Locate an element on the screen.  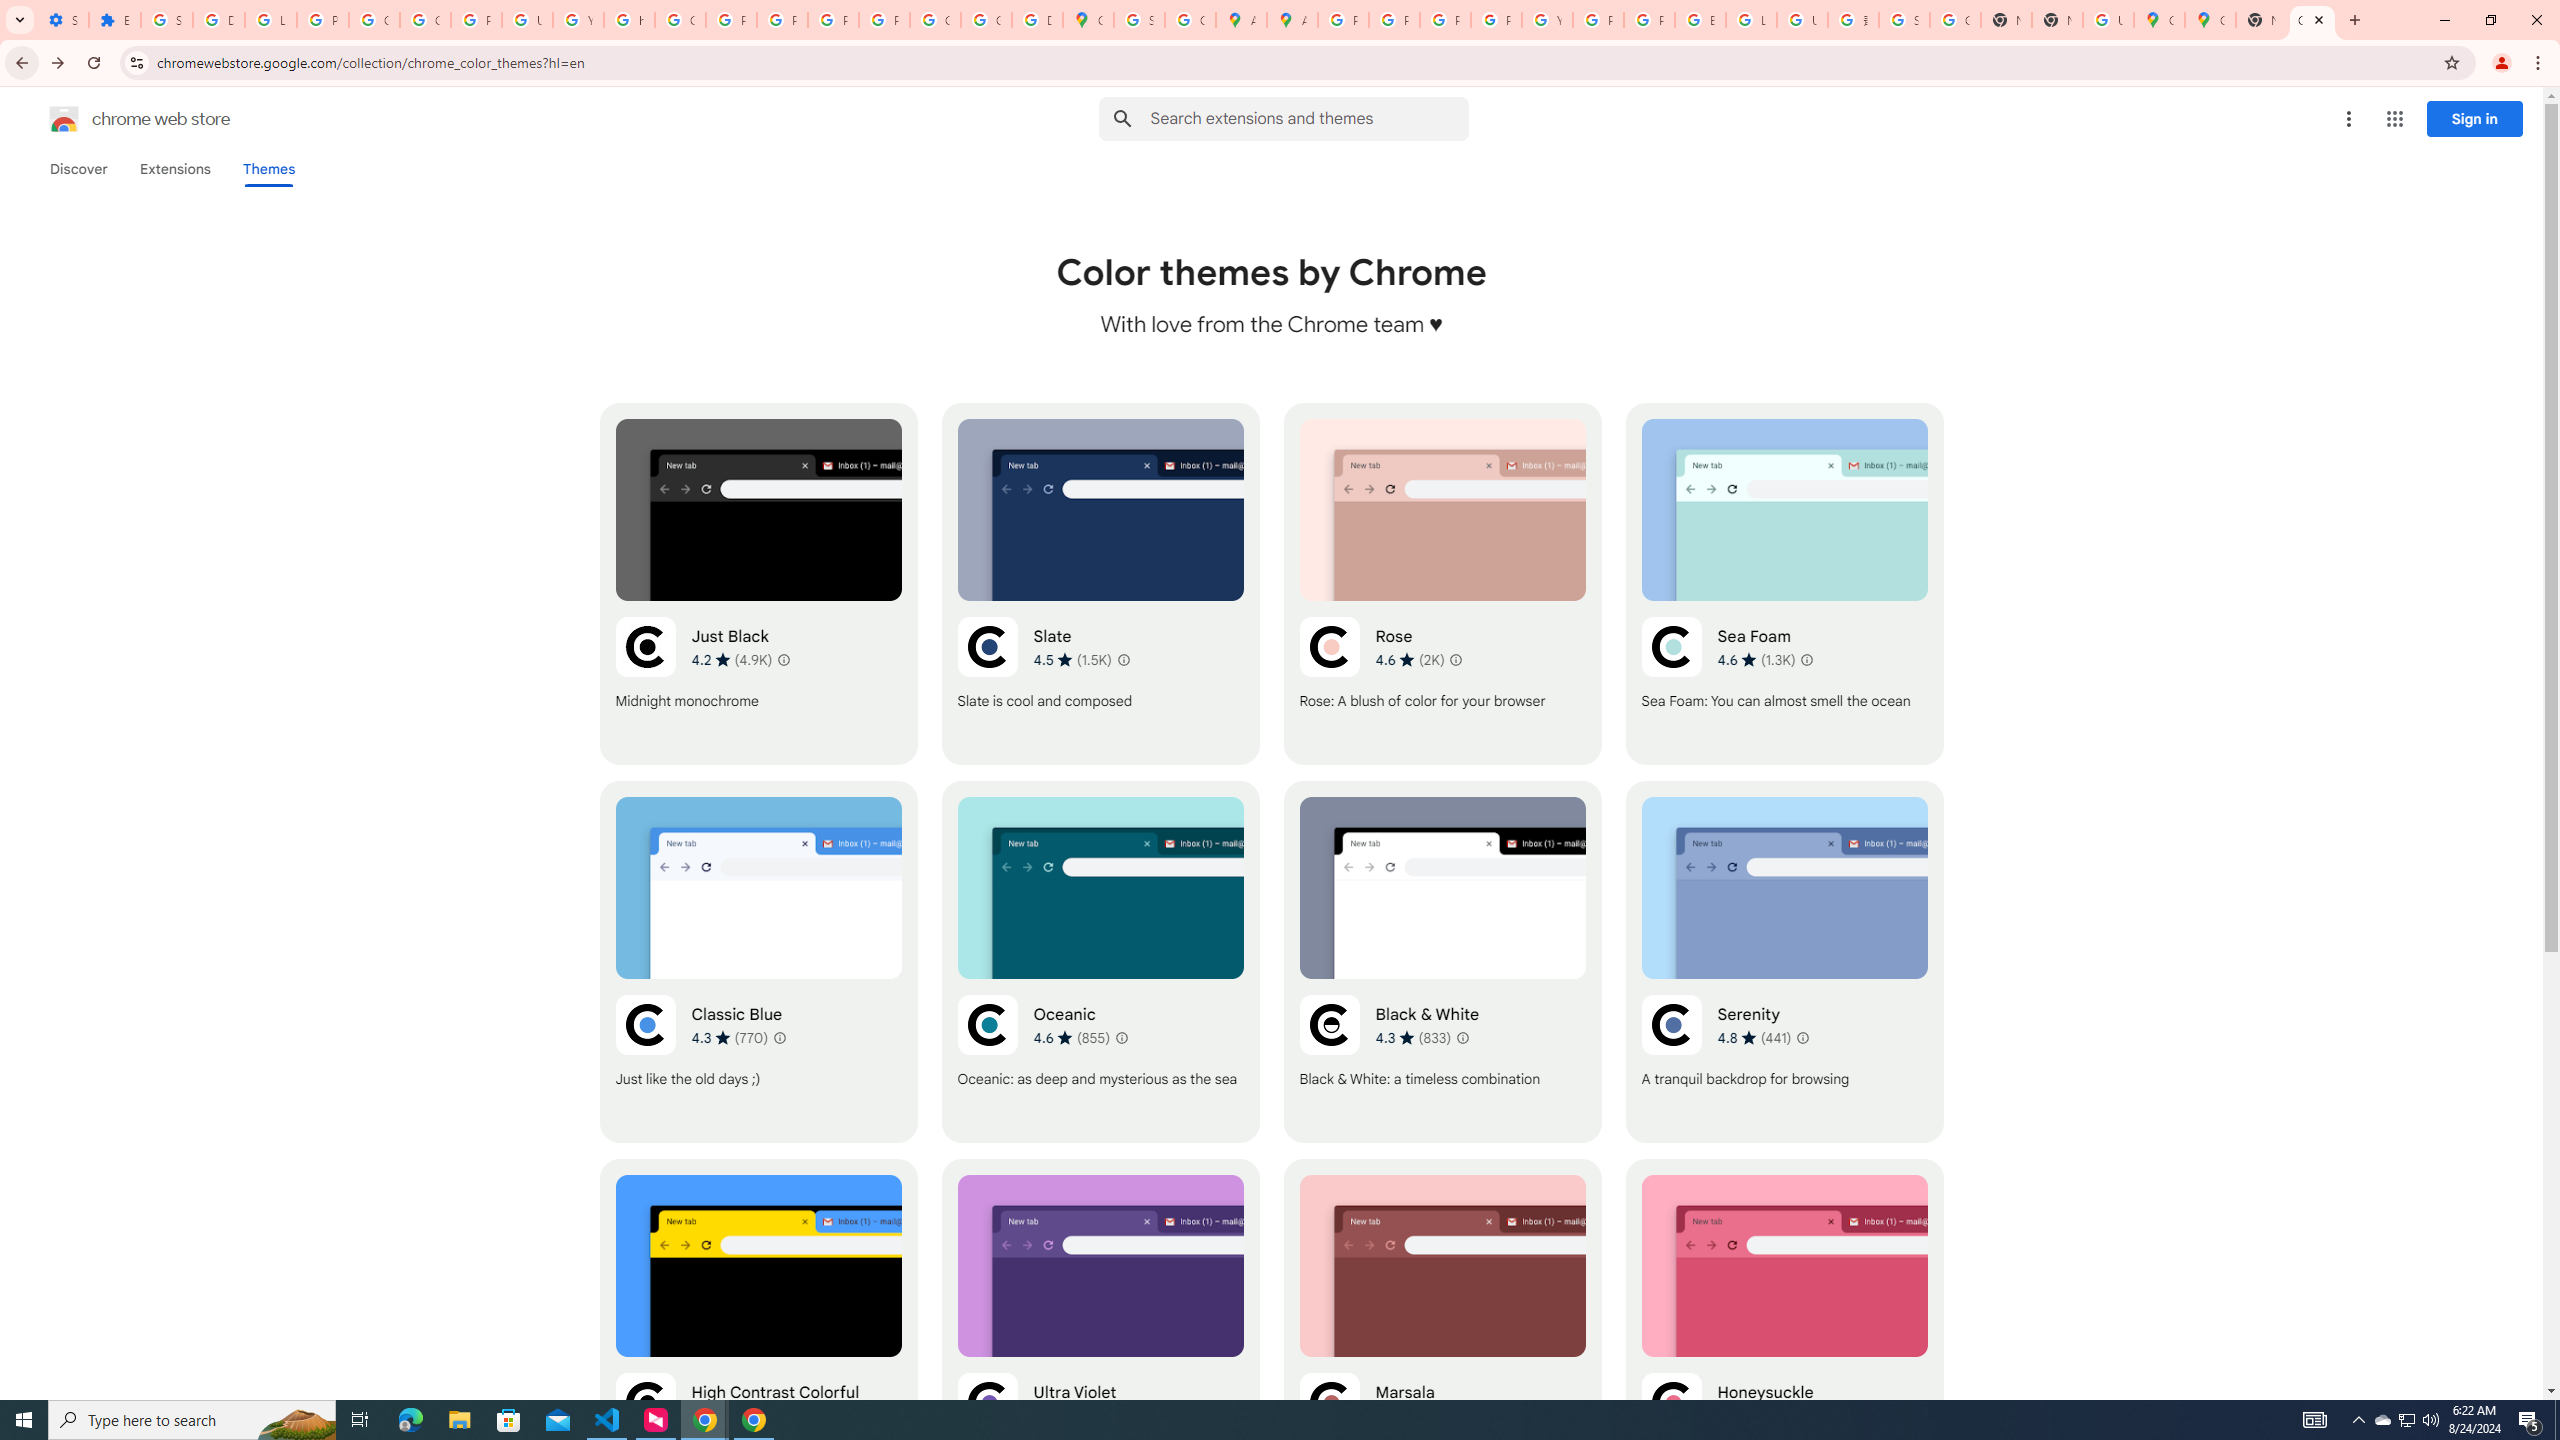
Honeysuckle is located at coordinates (1784, 1340).